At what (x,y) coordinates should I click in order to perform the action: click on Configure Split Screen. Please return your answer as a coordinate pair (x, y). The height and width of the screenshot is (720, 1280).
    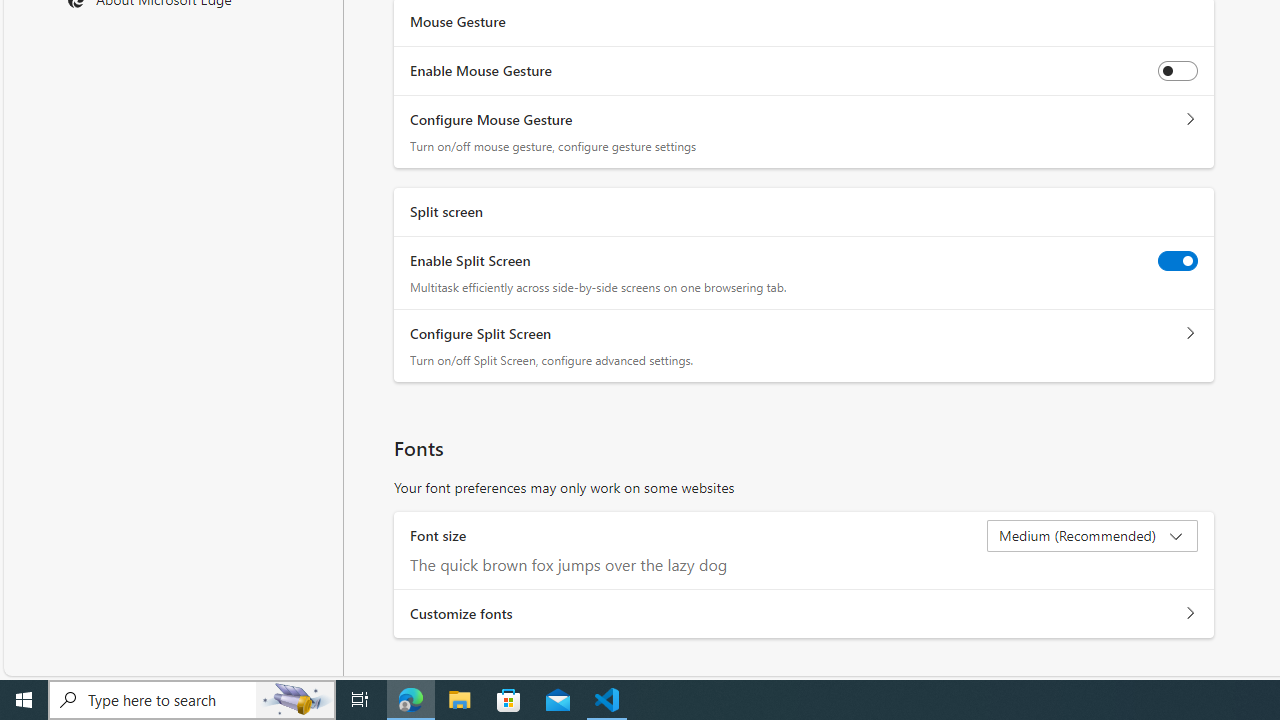
    Looking at the image, I should click on (1190, 334).